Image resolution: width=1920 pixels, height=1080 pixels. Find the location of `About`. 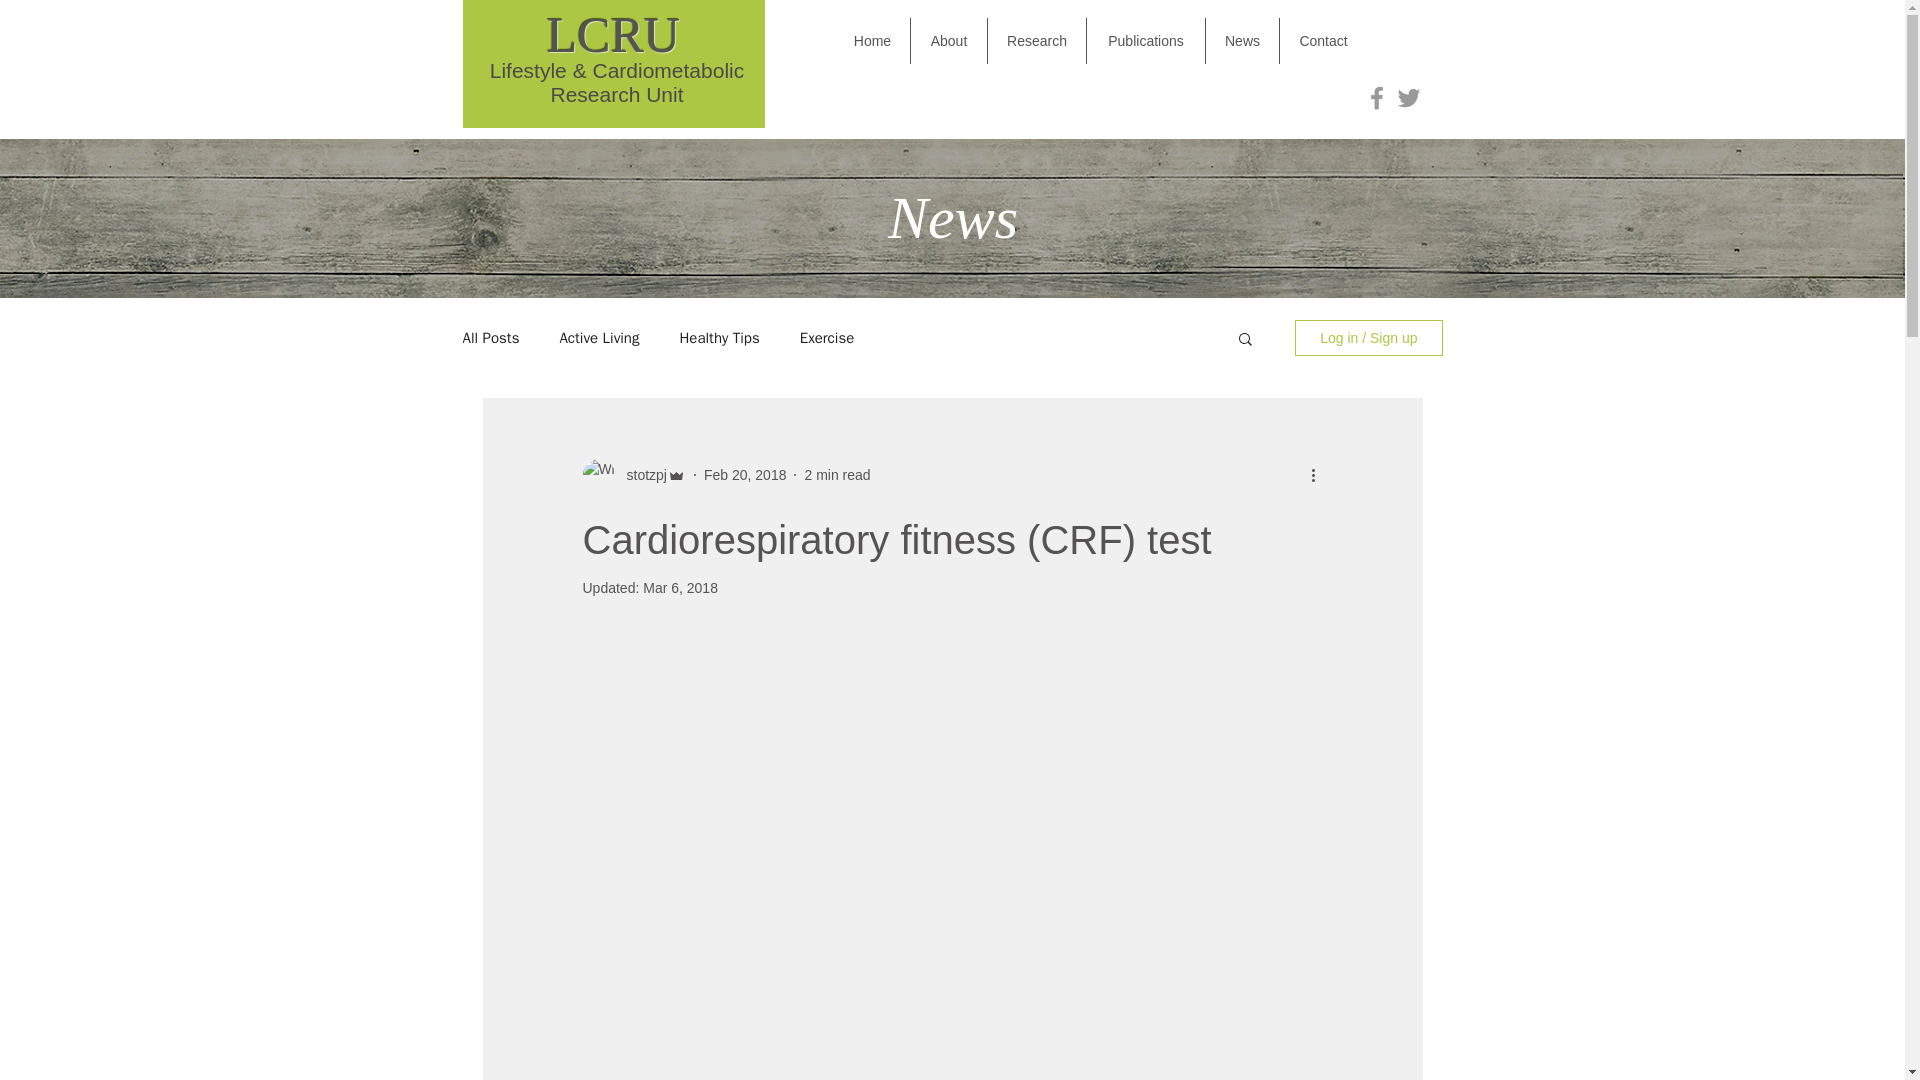

About is located at coordinates (948, 40).